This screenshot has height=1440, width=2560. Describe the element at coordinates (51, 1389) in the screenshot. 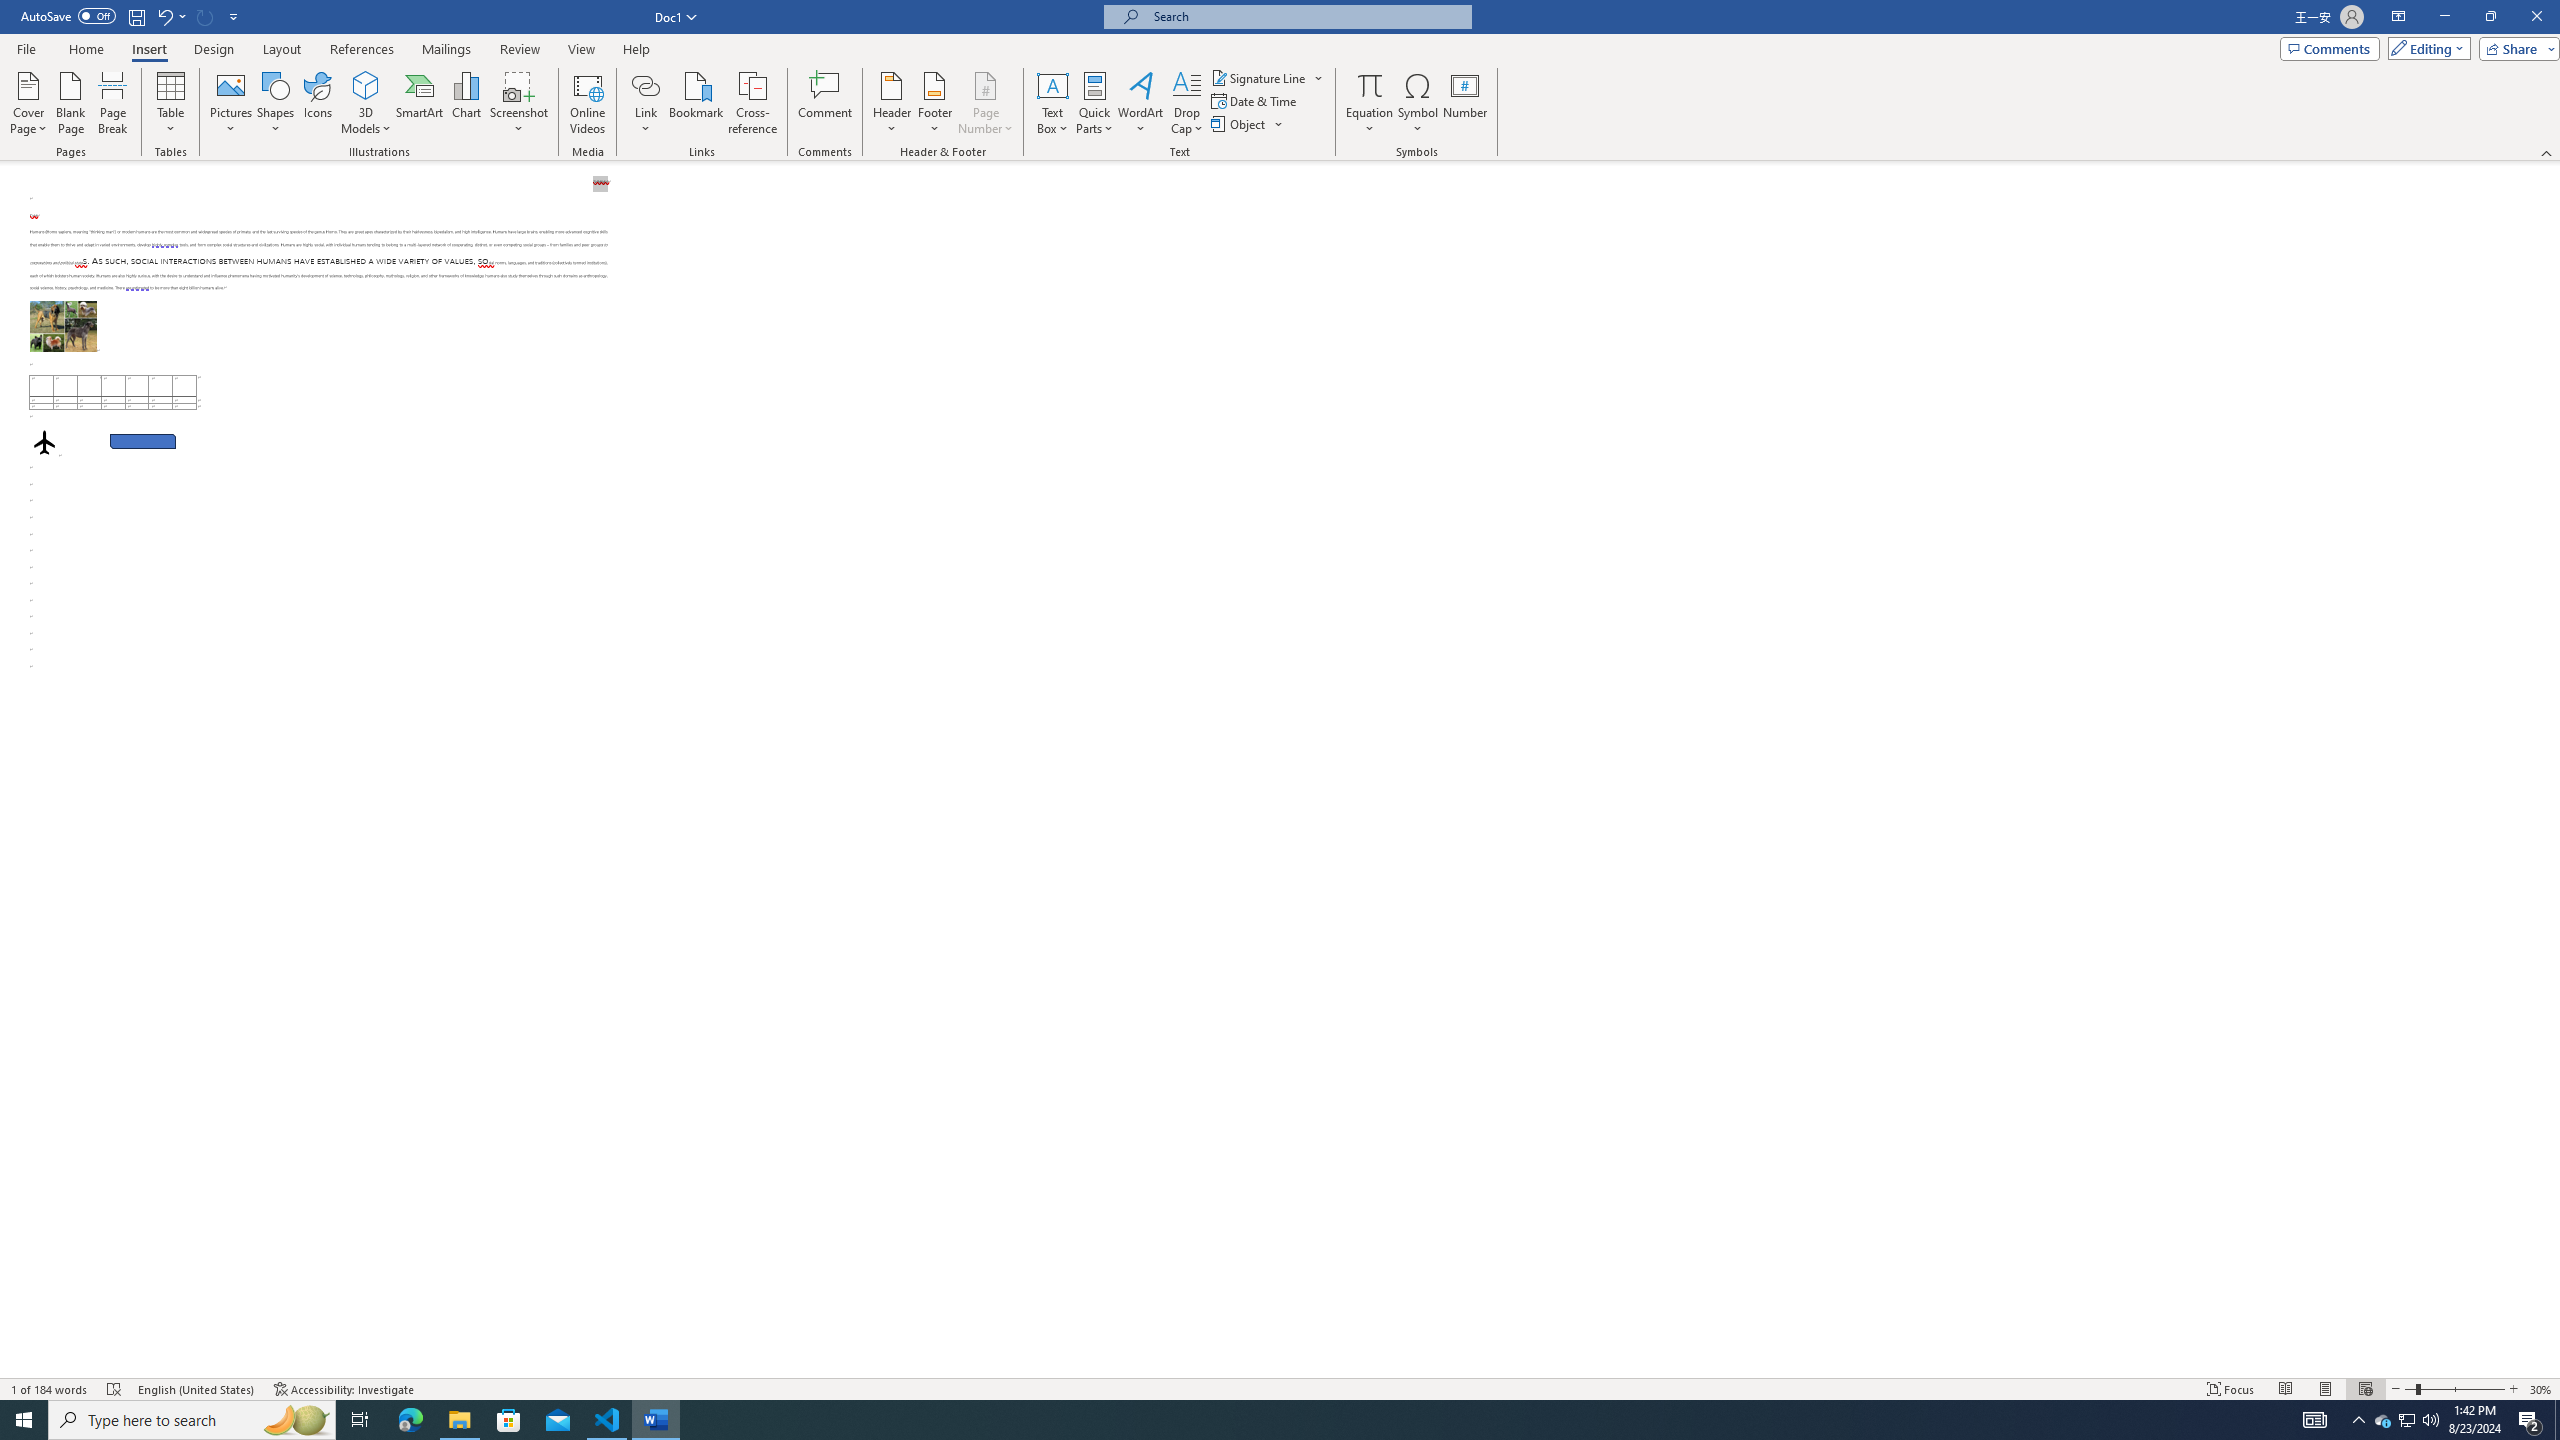

I see `Word Count 1 of 184 words` at that location.